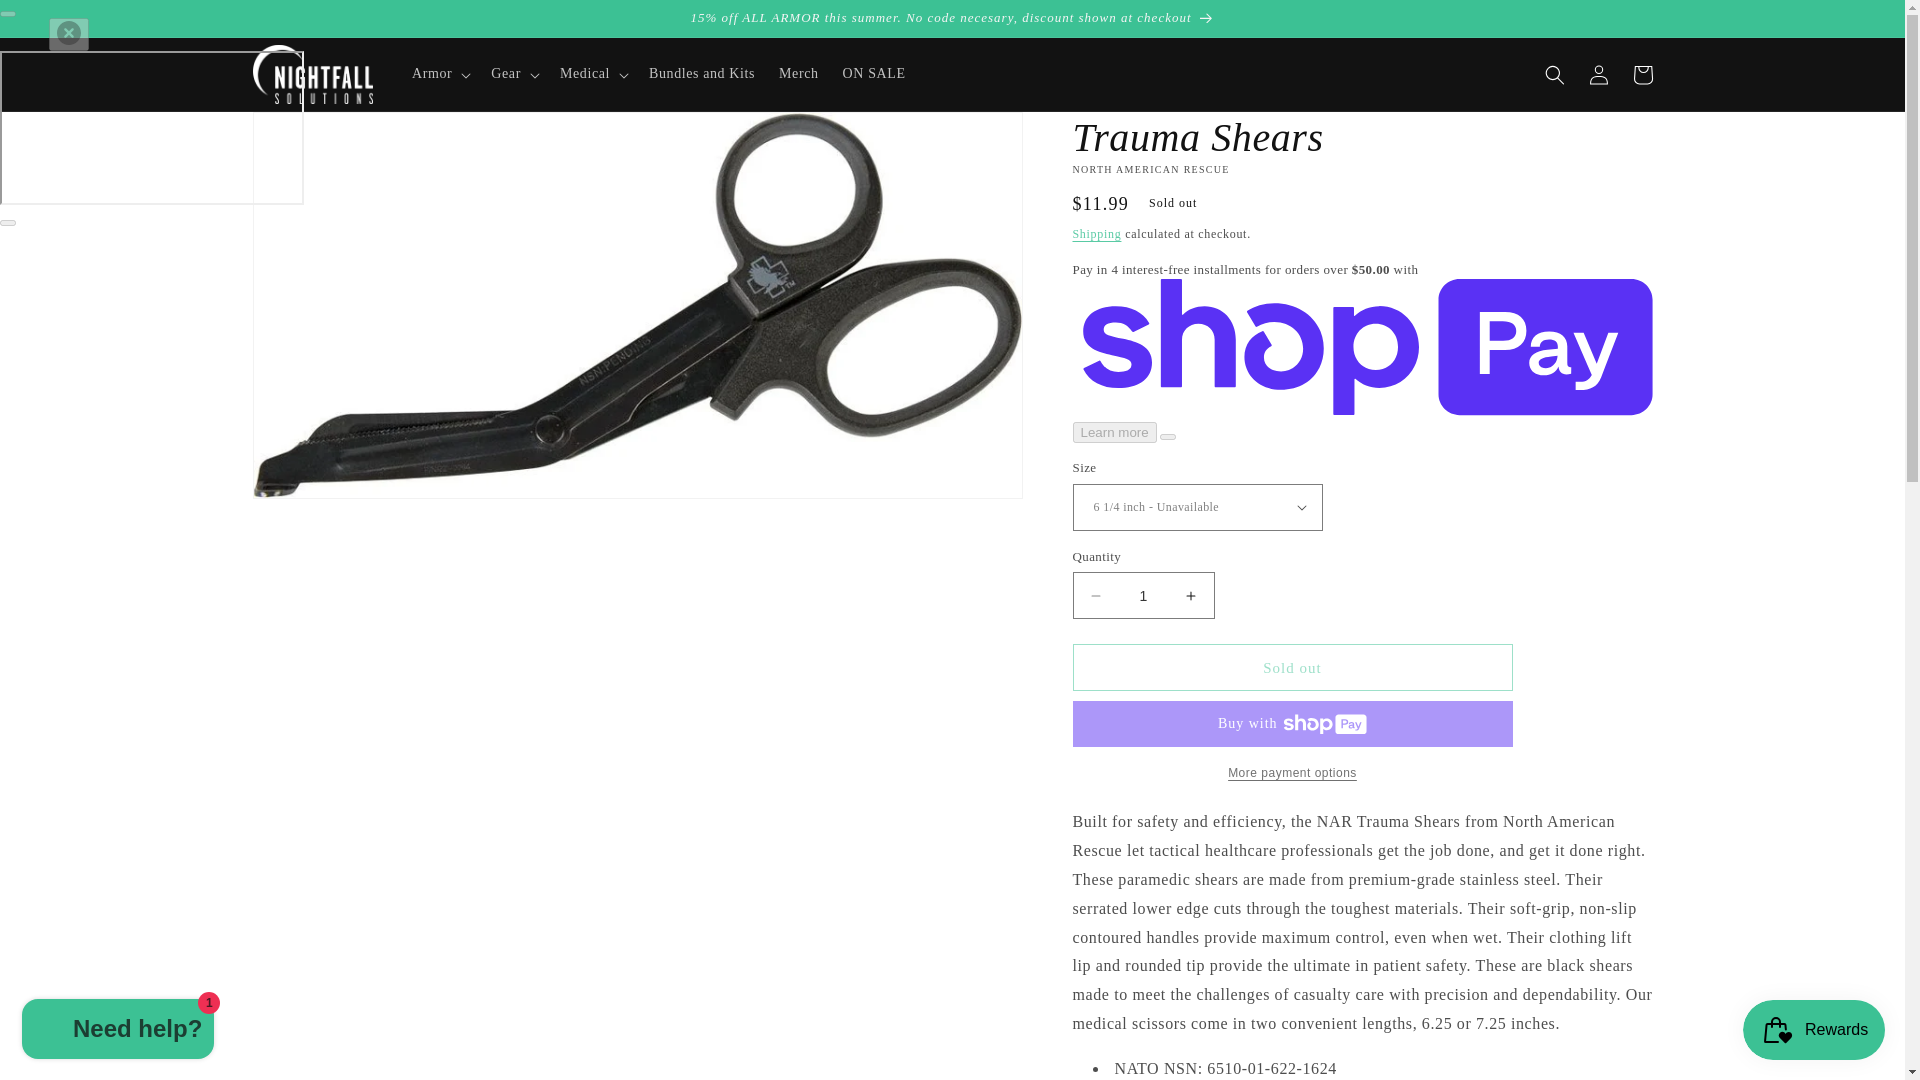 The image size is (1920, 1080). I want to click on Skip to content, so click(60, 23).